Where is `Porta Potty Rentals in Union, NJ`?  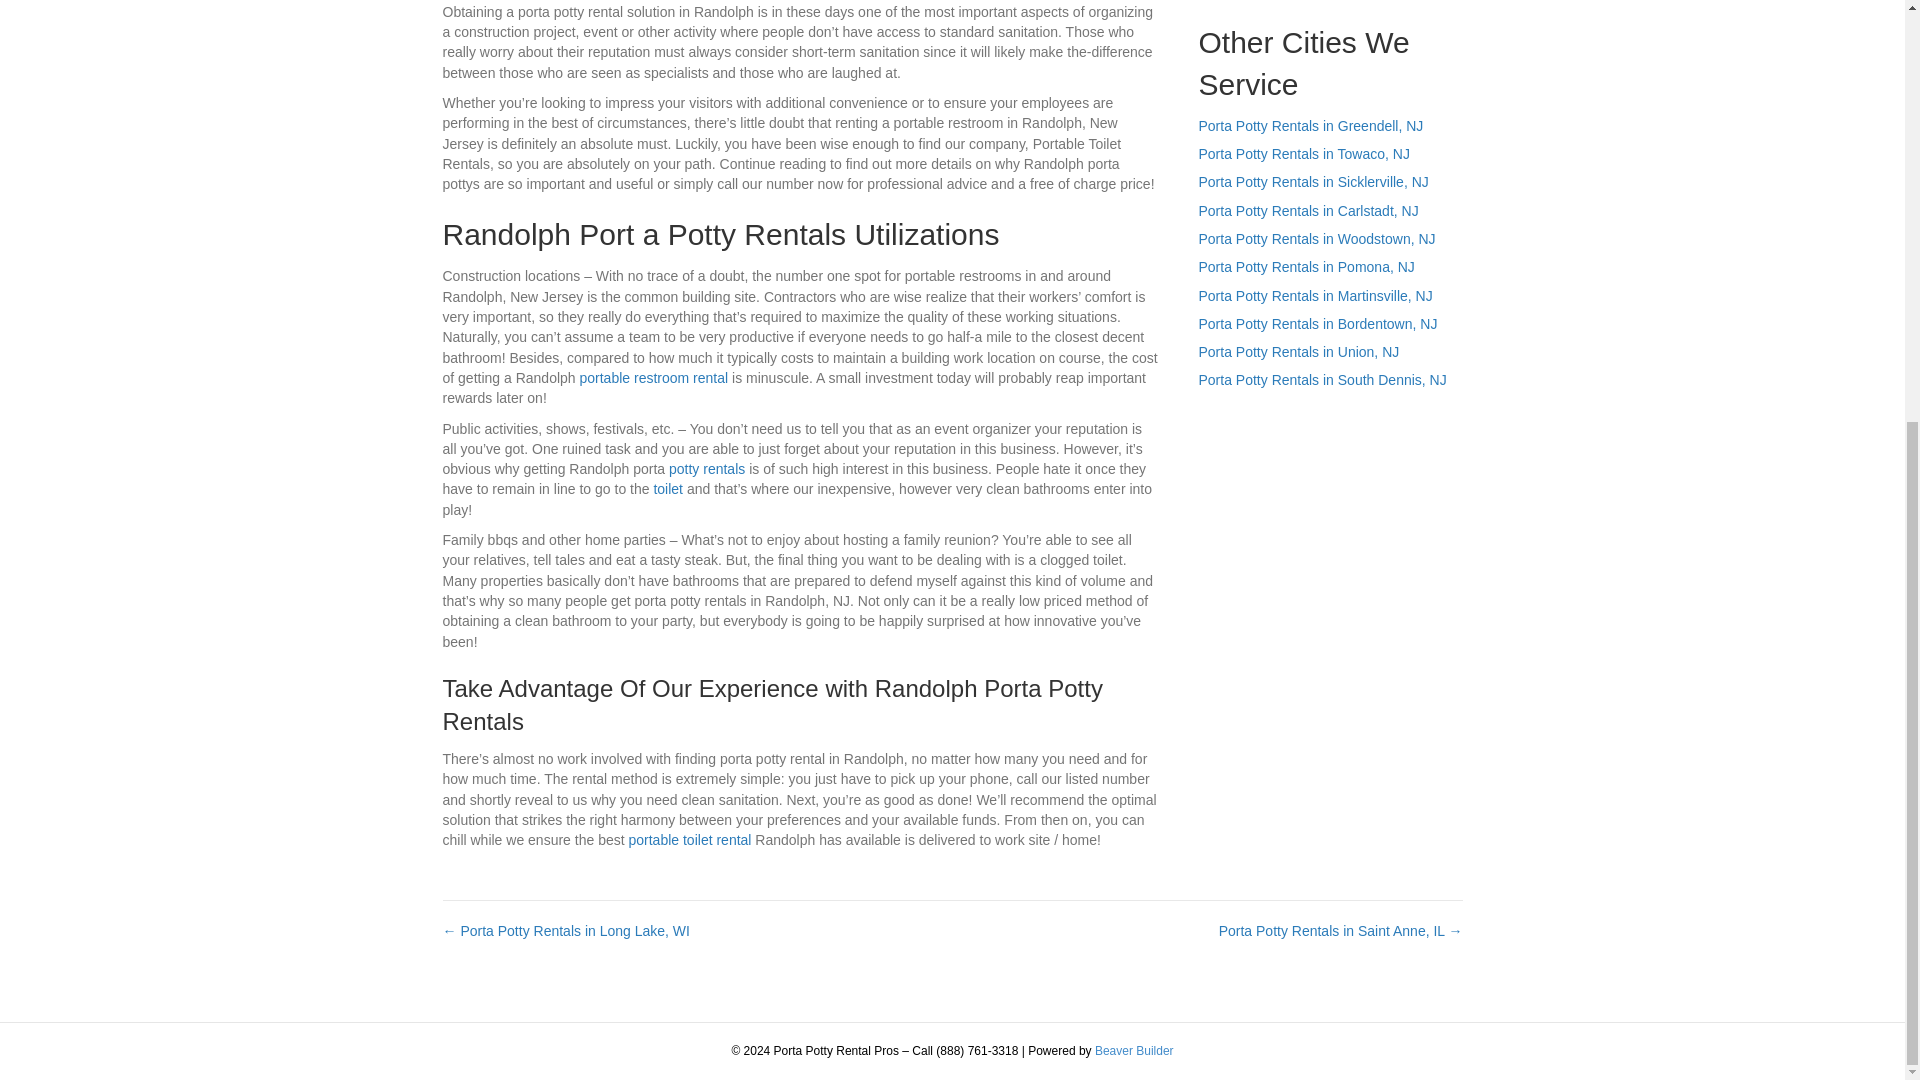 Porta Potty Rentals in Union, NJ is located at coordinates (1298, 352).